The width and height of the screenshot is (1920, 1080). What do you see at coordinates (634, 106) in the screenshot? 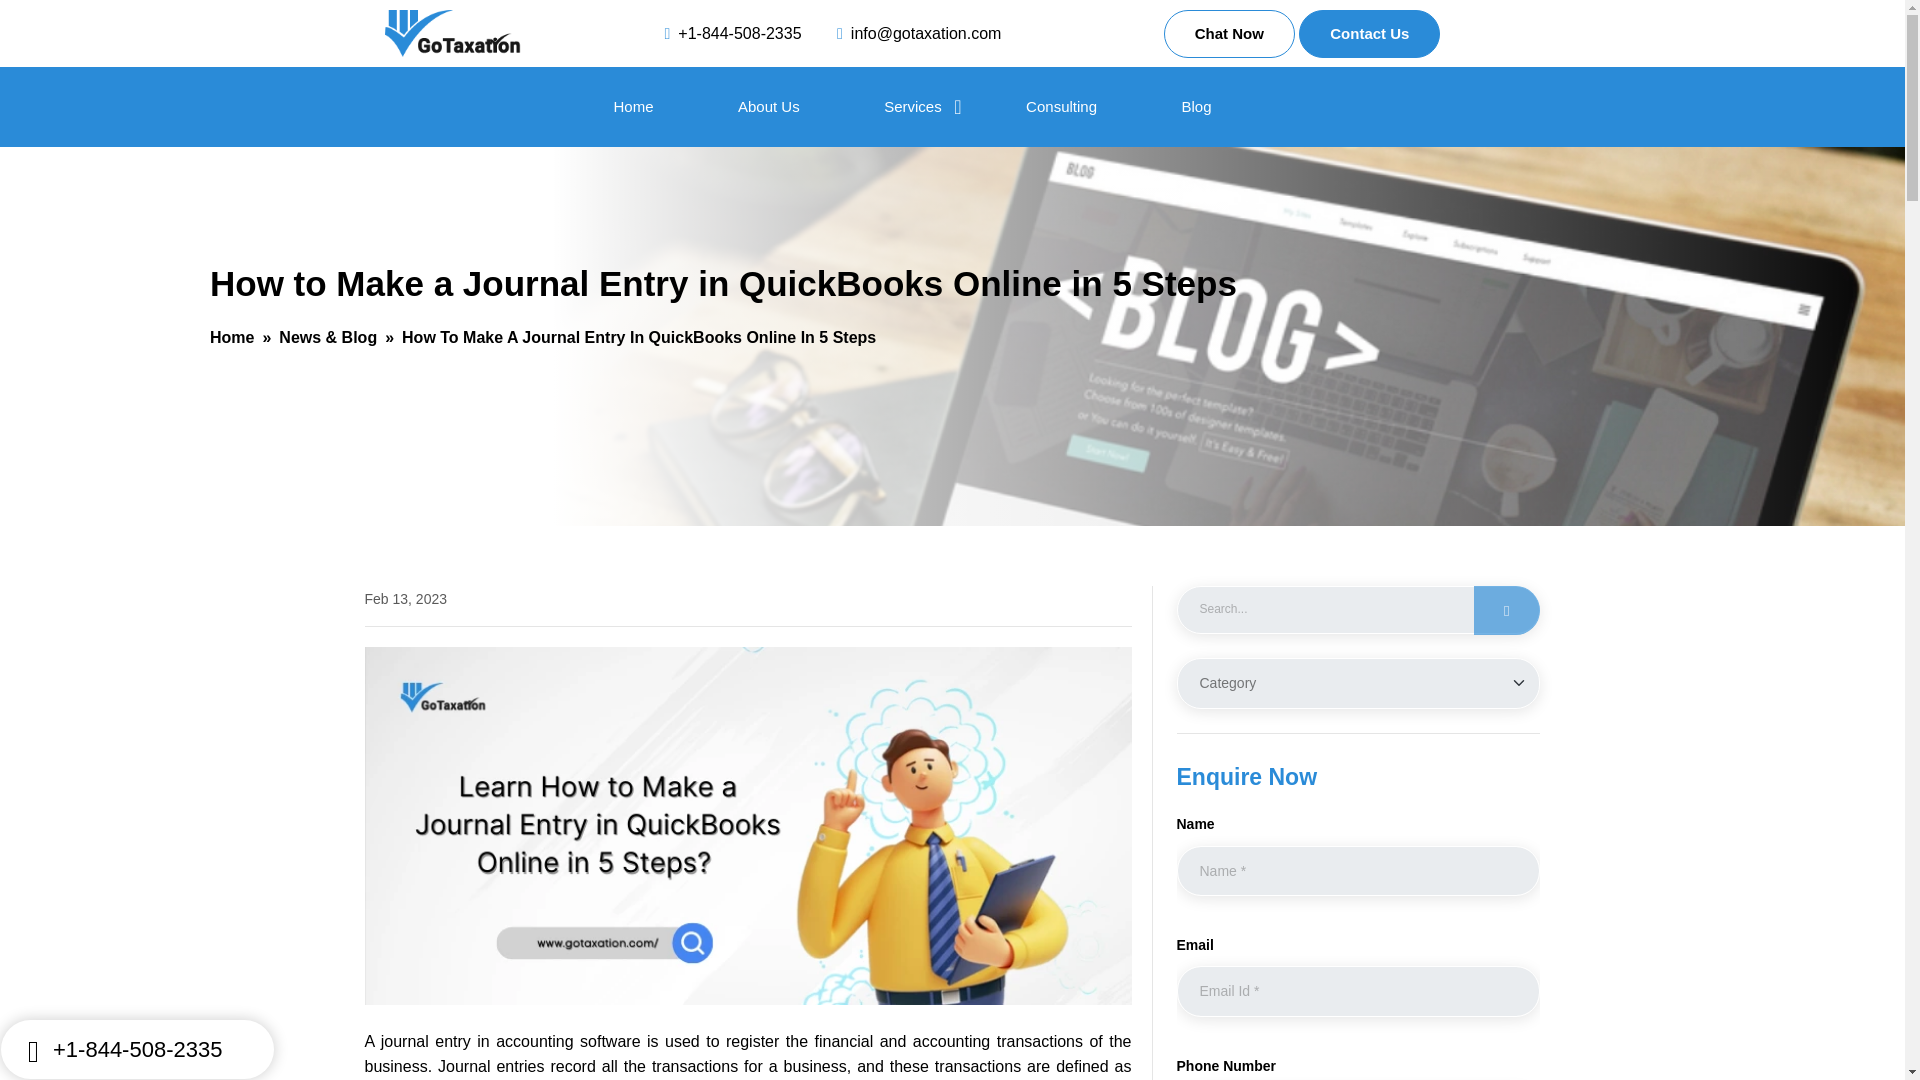
I see `Home` at bounding box center [634, 106].